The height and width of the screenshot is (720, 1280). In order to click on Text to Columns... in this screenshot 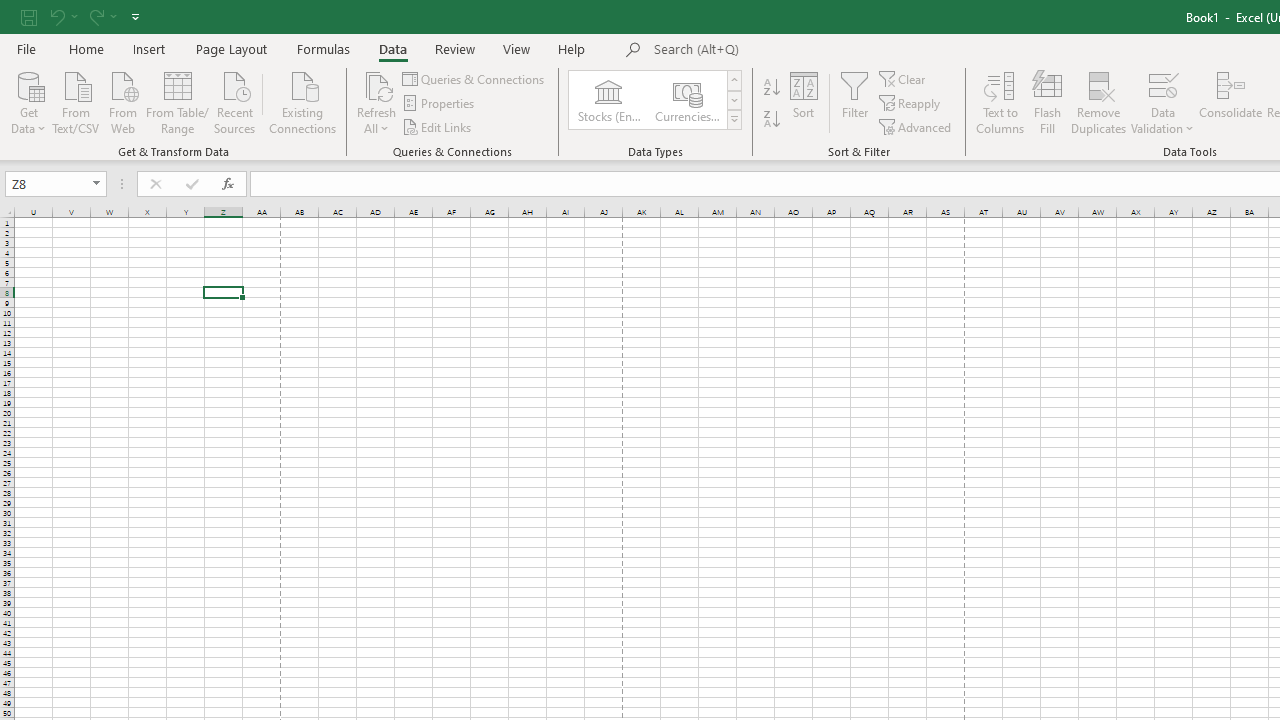, I will do `click(1000, 102)`.